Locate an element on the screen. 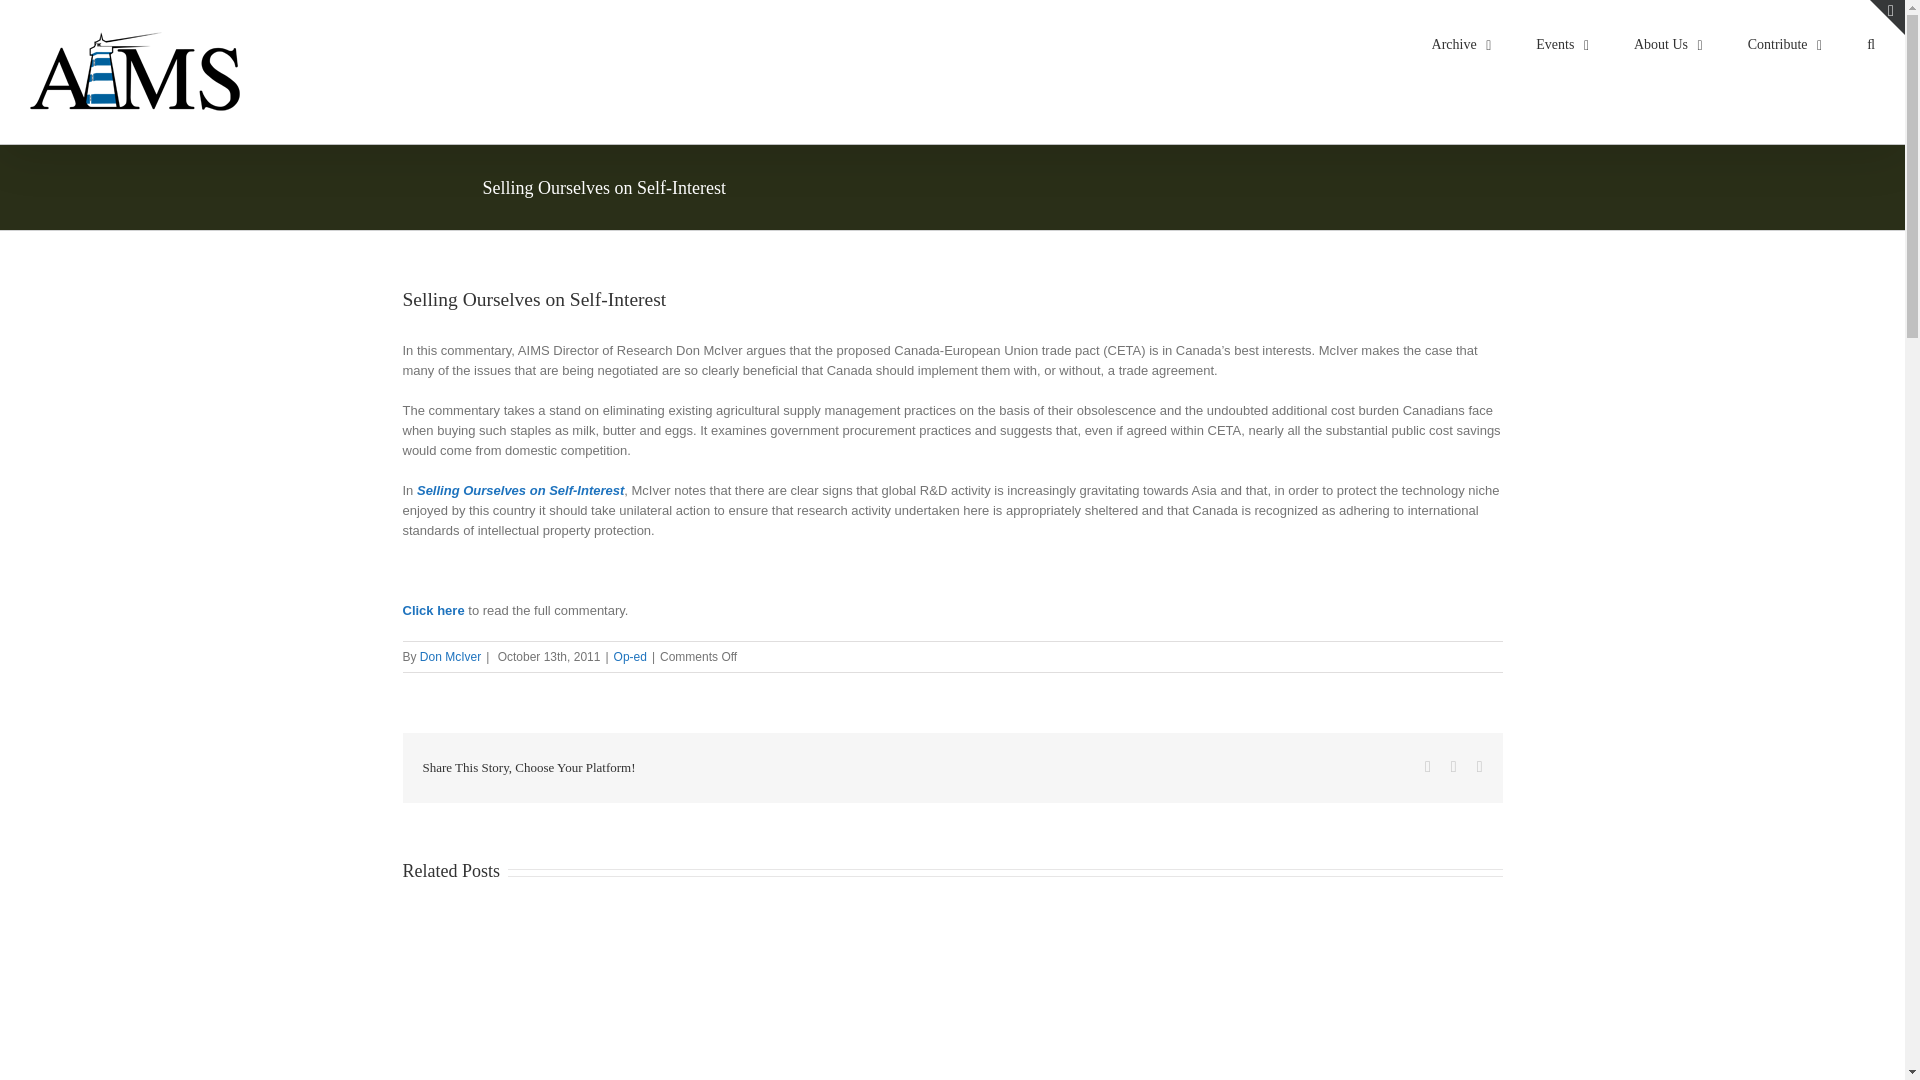 The height and width of the screenshot is (1080, 1920). Don McIver is located at coordinates (450, 657).